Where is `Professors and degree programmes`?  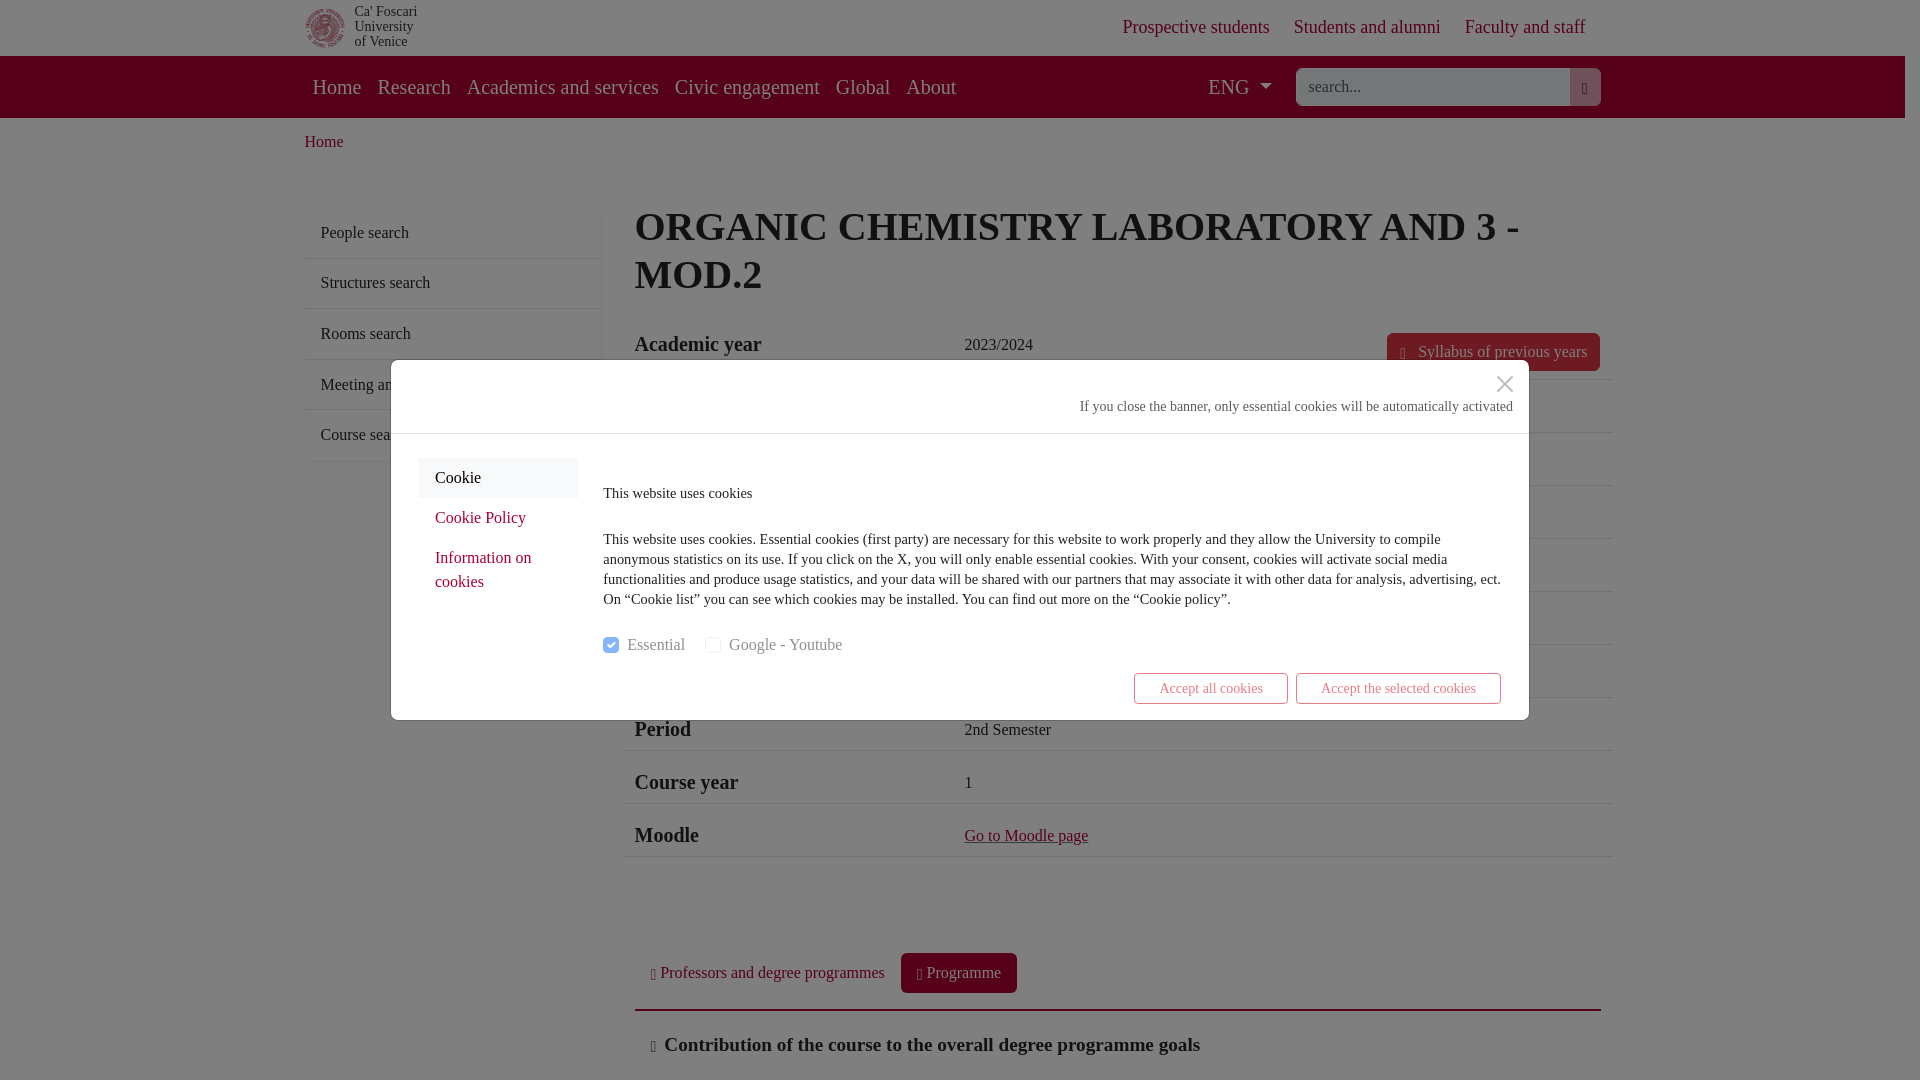
Professors and degree programmes is located at coordinates (766, 972).